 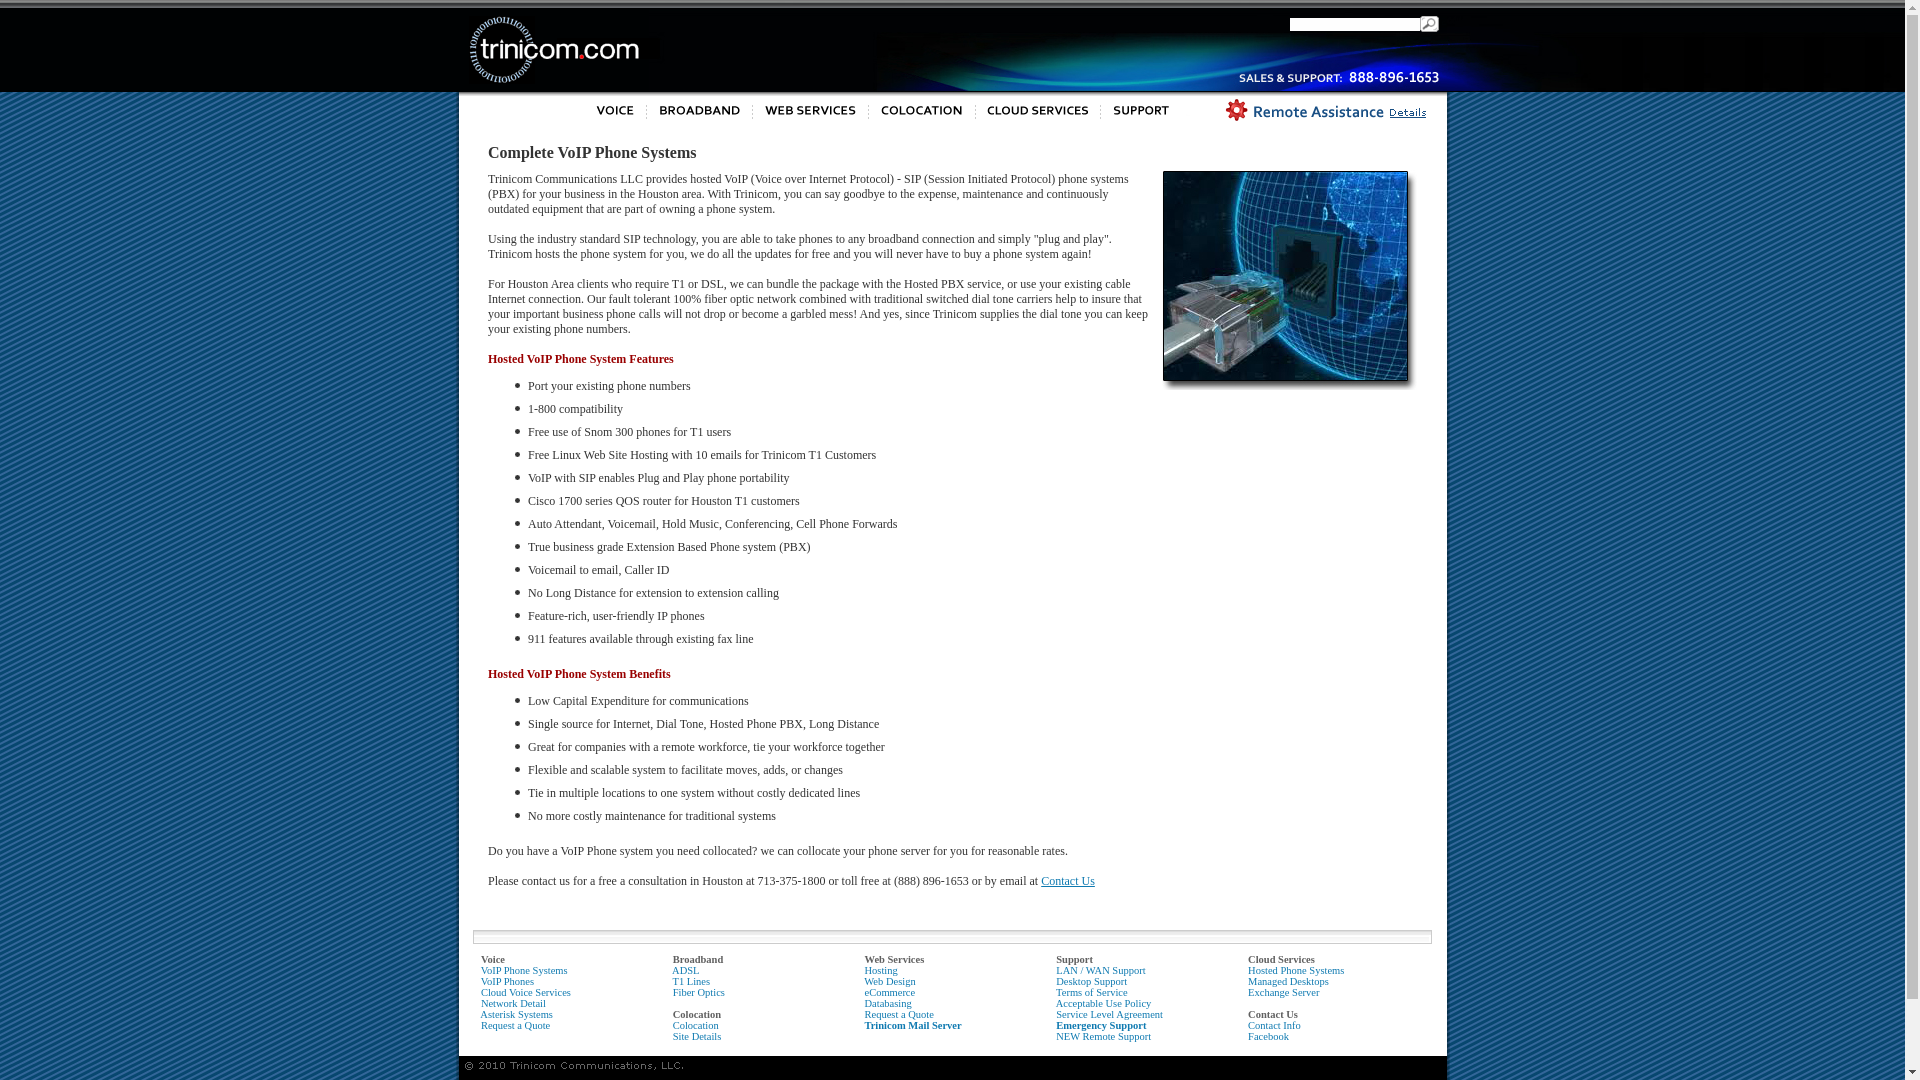 What do you see at coordinates (1288, 982) in the screenshot?
I see `Managed Desktops` at bounding box center [1288, 982].